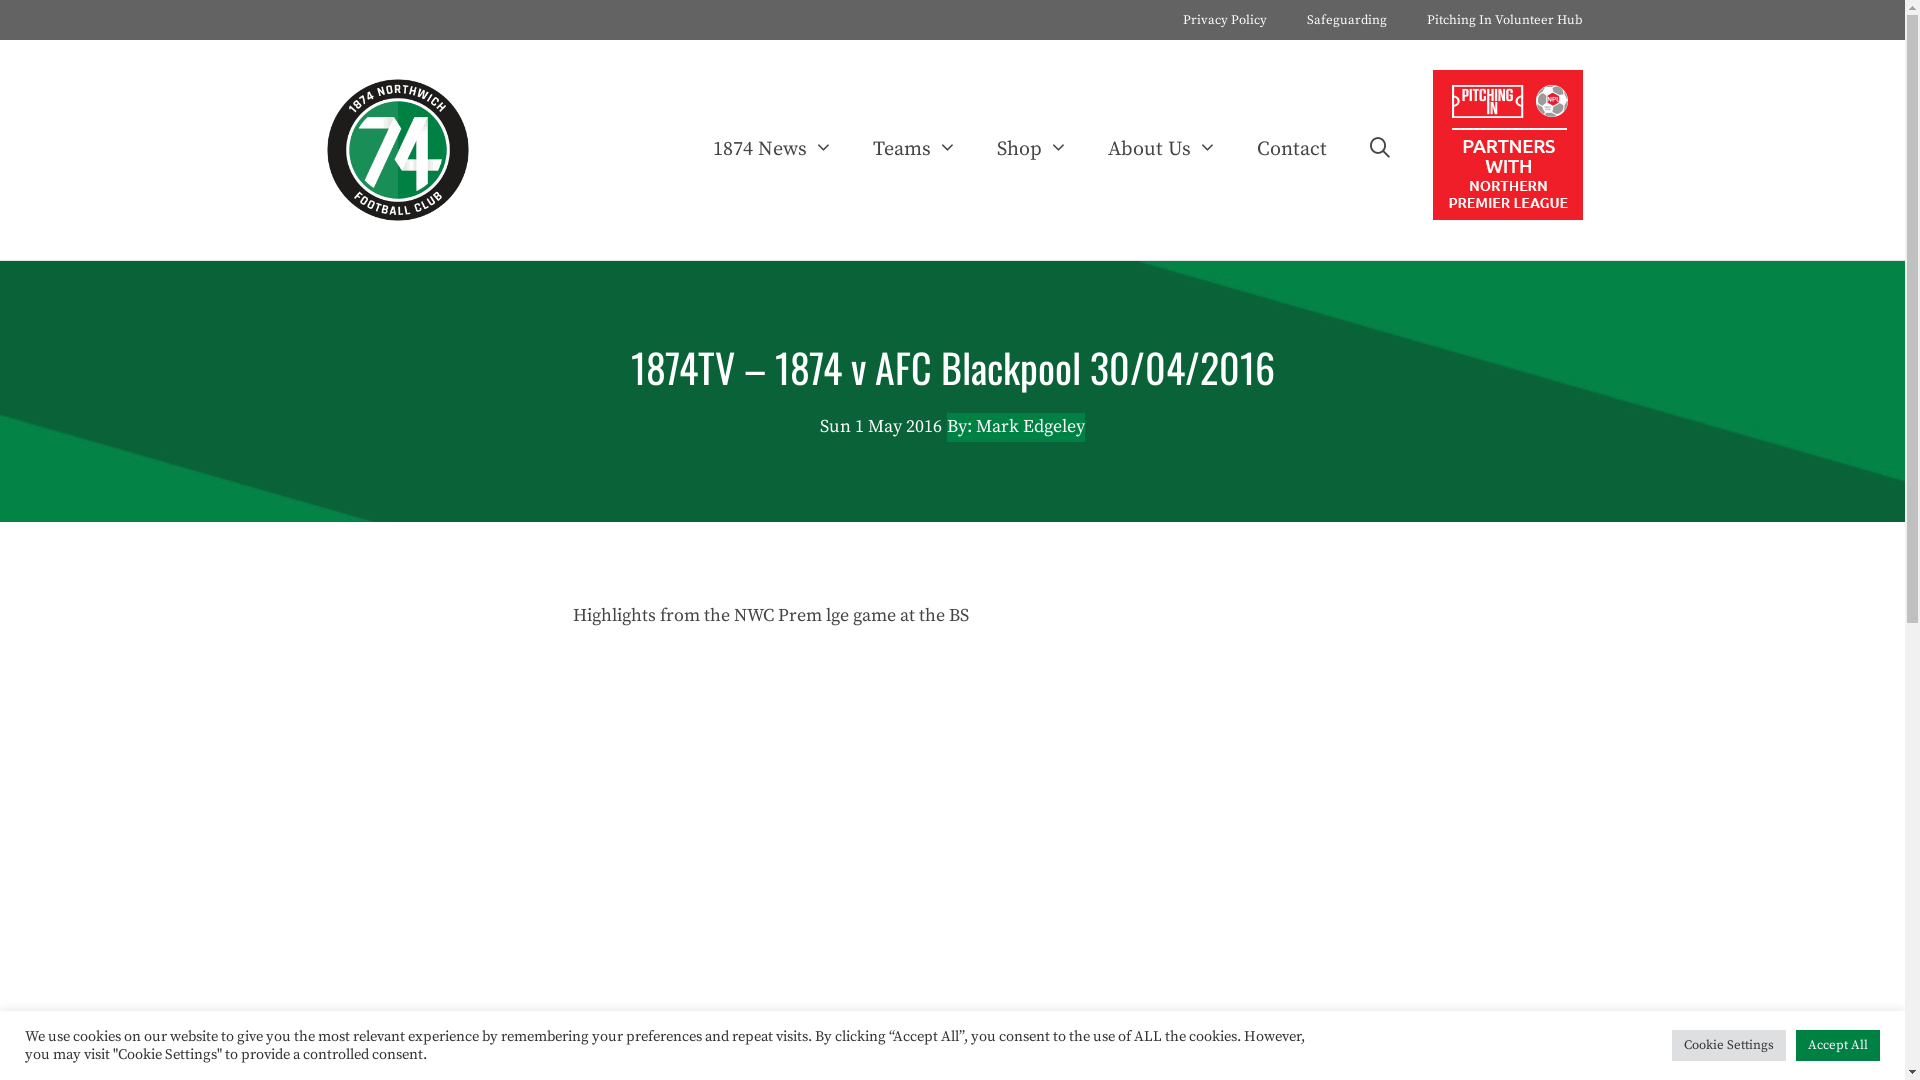  Describe the element at coordinates (1346, 20) in the screenshot. I see `Safeguarding` at that location.